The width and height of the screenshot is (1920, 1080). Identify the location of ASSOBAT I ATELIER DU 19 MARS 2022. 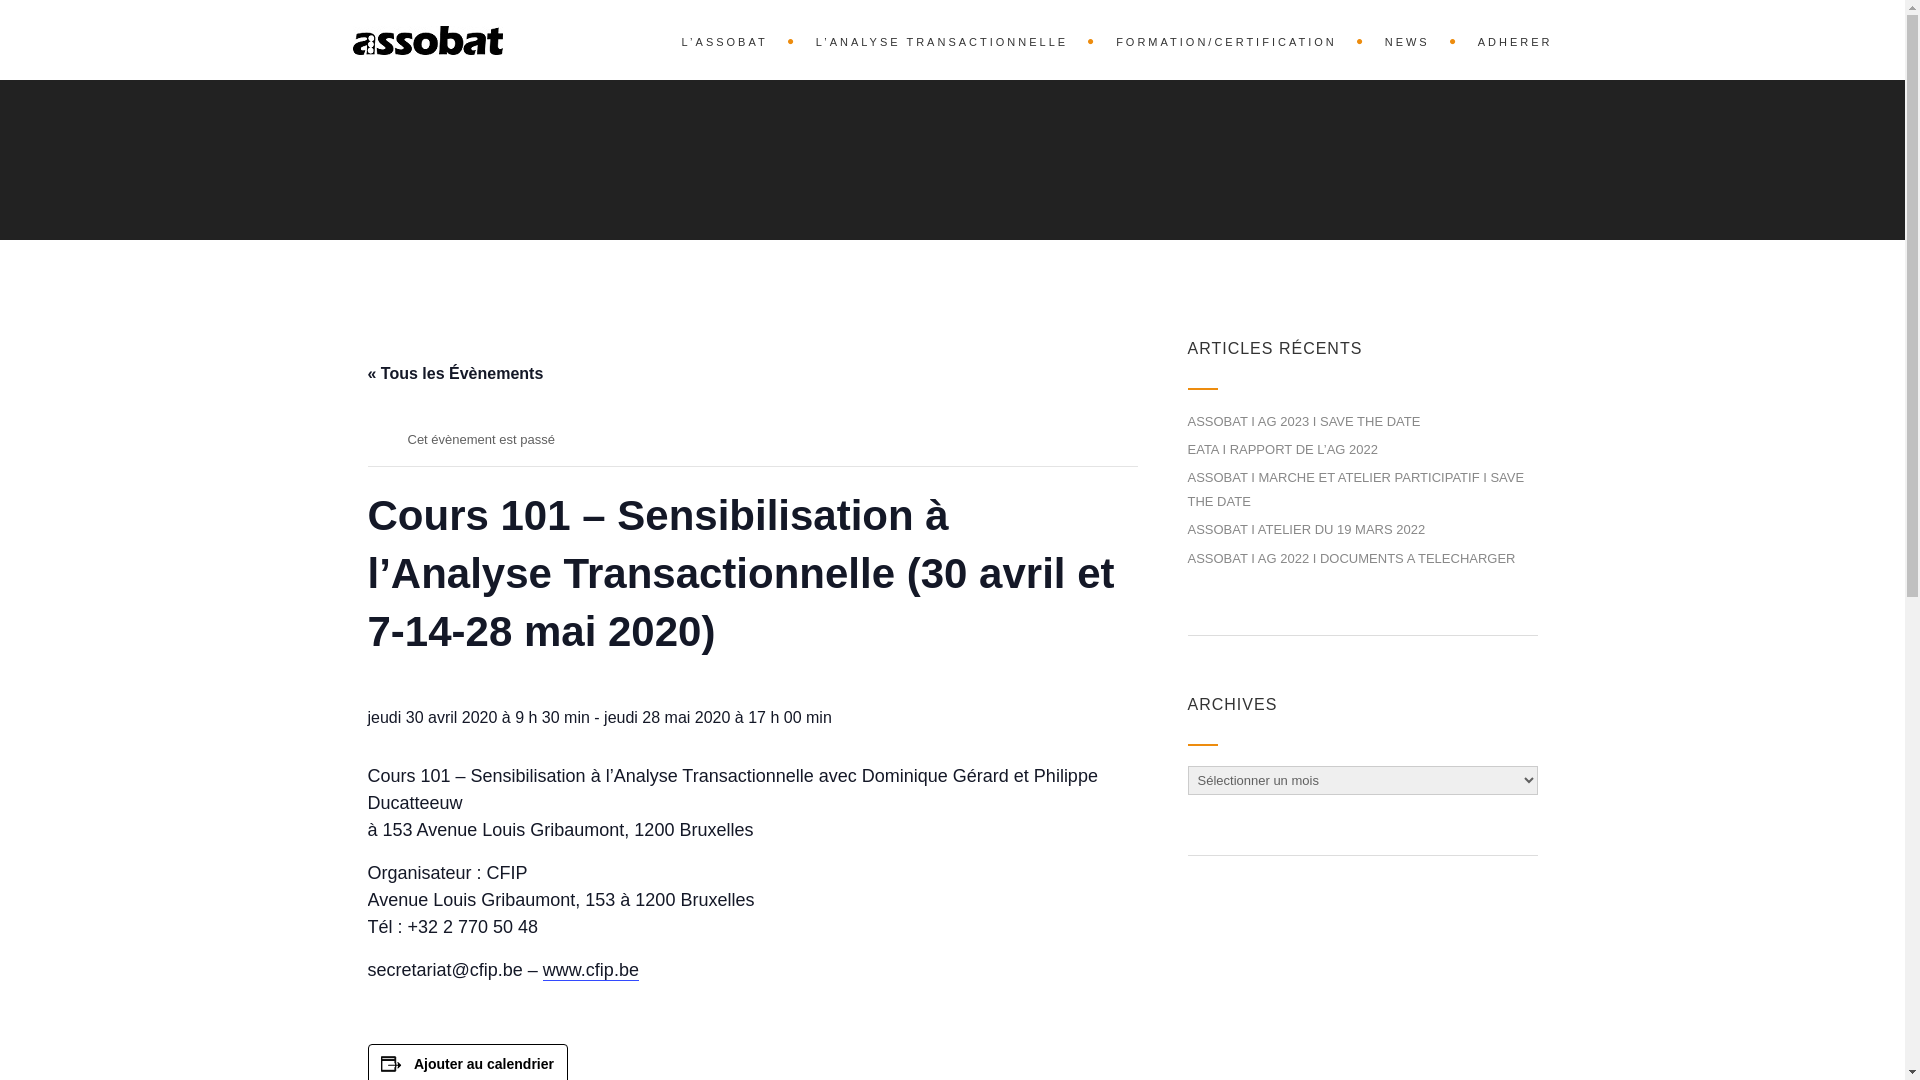
(1307, 530).